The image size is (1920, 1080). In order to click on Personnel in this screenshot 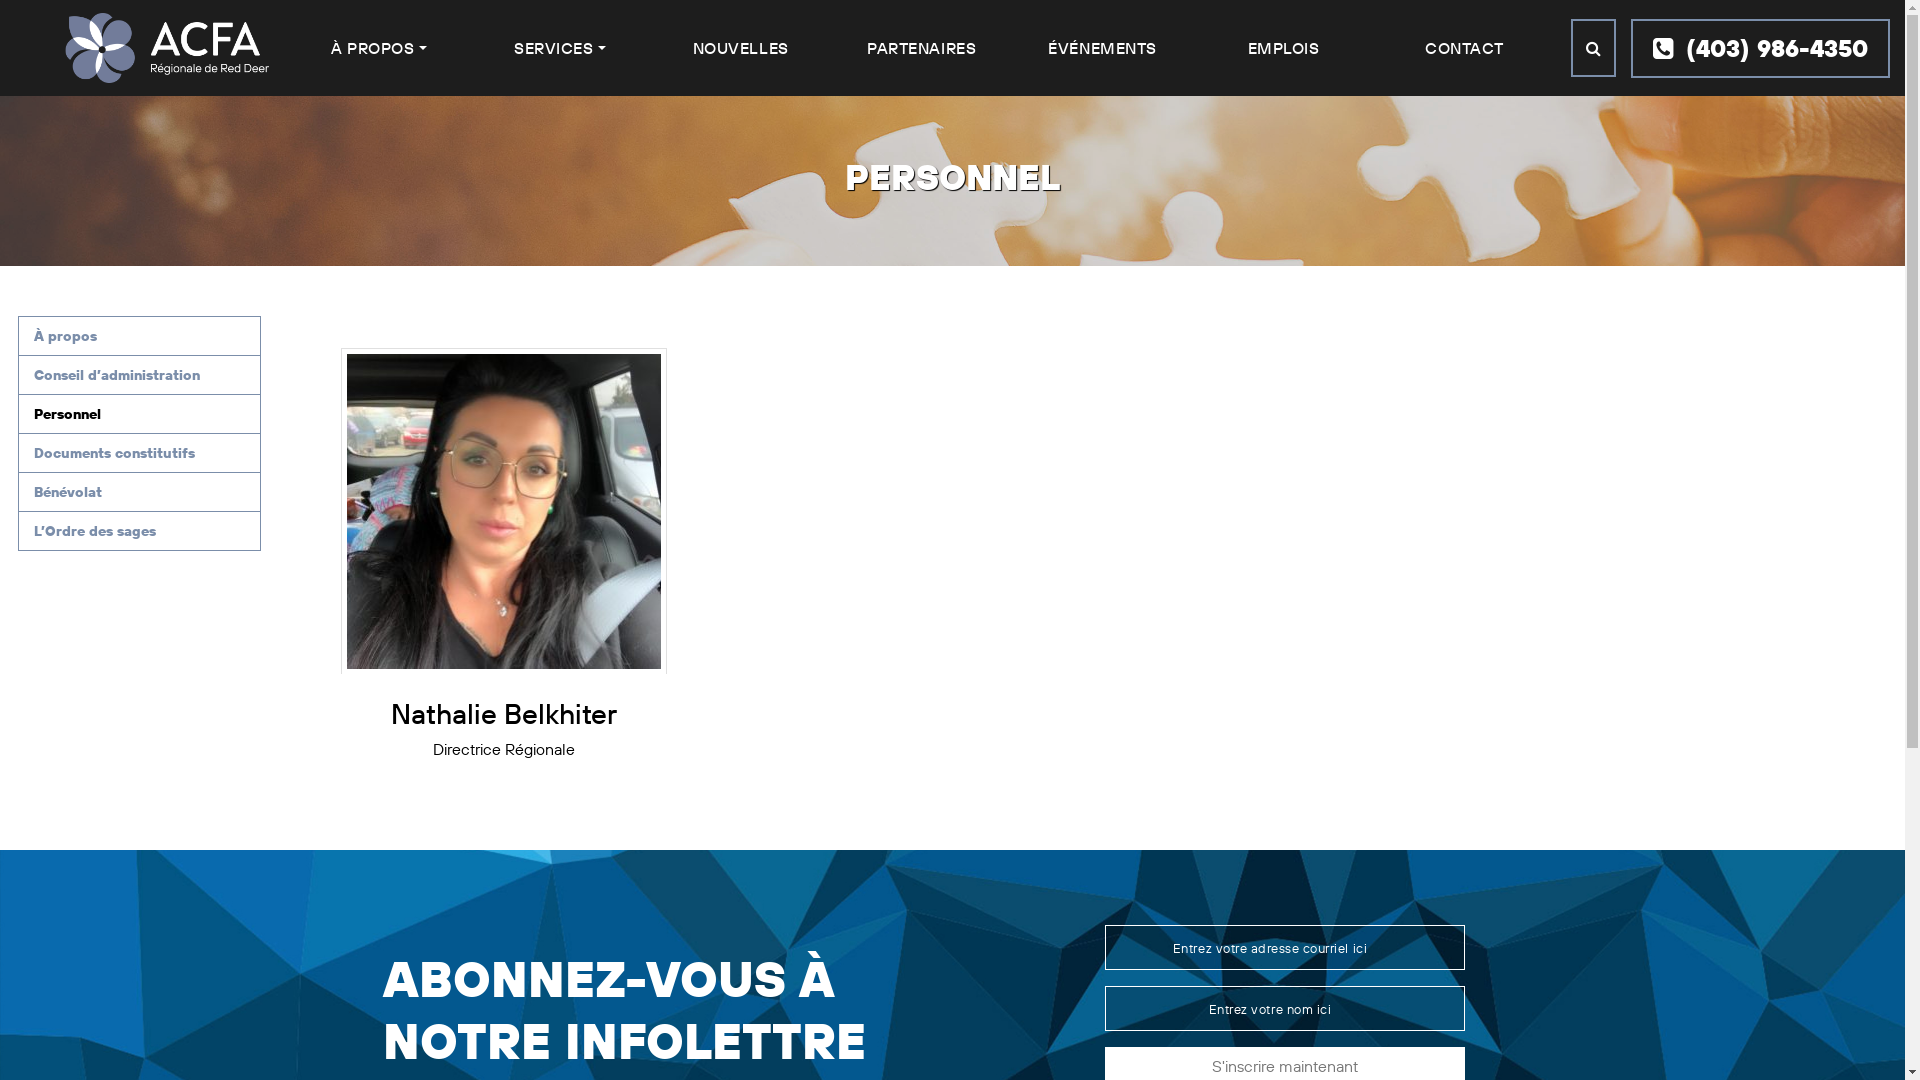, I will do `click(140, 414)`.